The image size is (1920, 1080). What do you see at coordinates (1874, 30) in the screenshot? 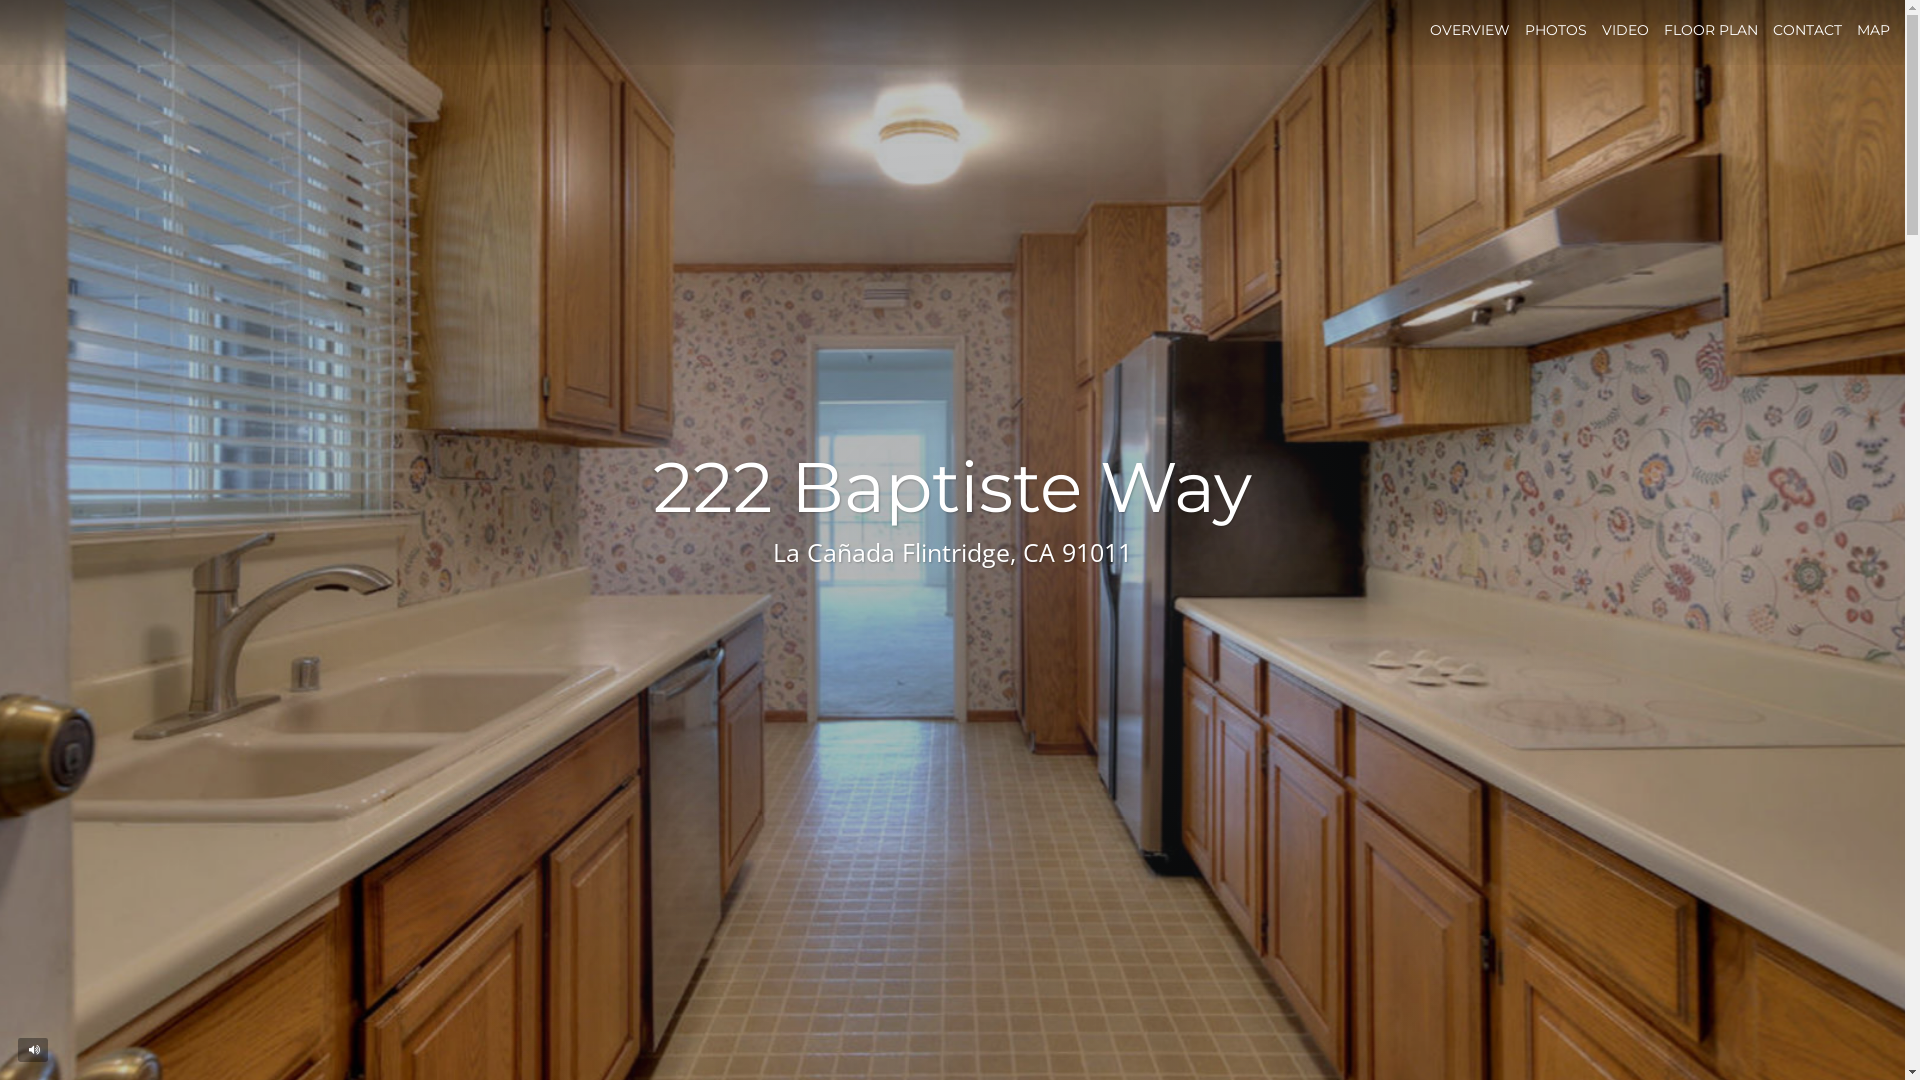
I see `MAP` at bounding box center [1874, 30].